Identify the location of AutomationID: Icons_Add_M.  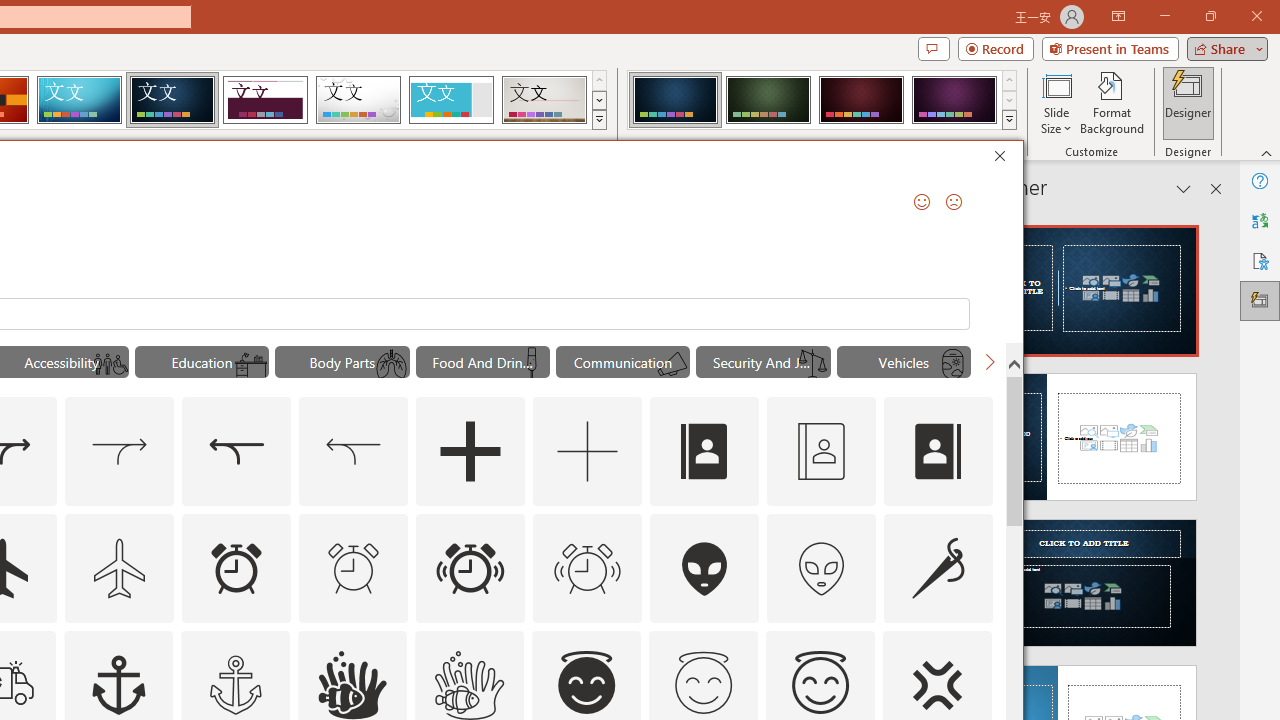
(588, 452).